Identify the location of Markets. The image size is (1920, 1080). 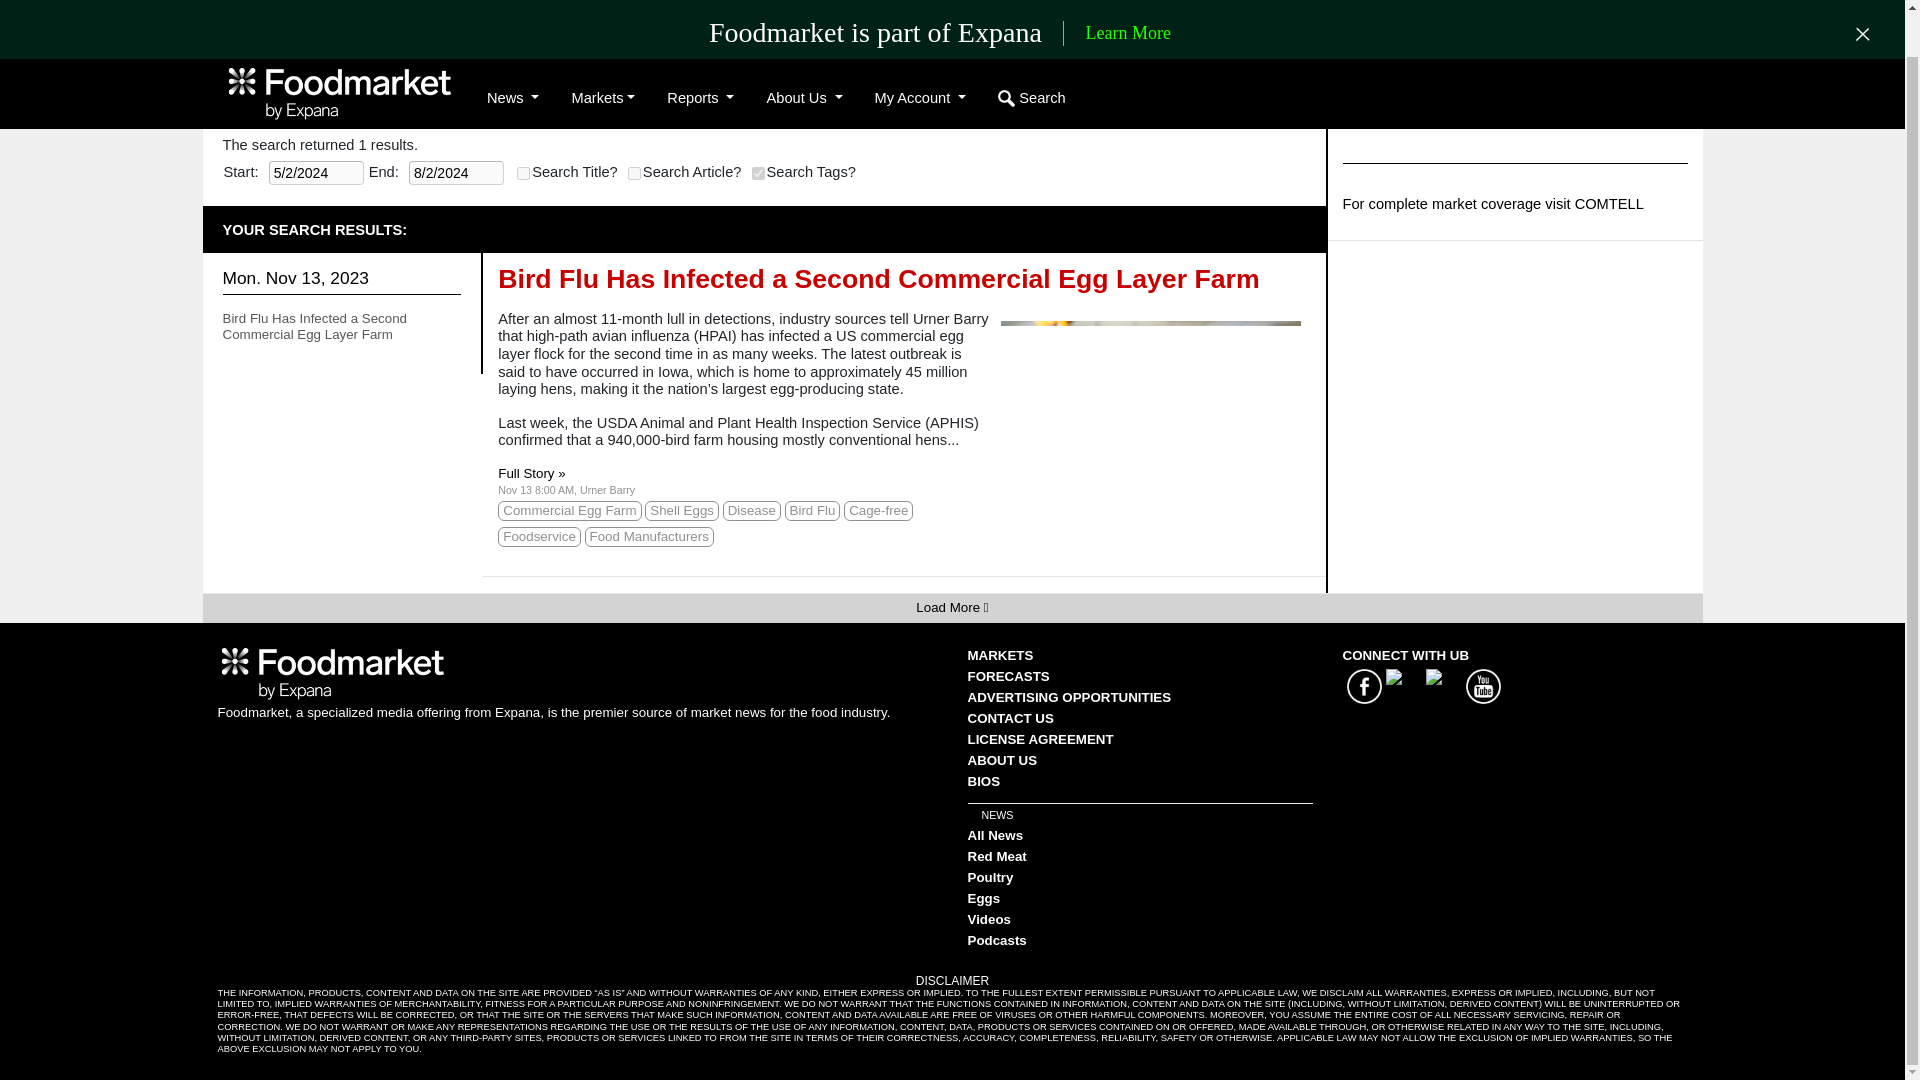
(602, 54).